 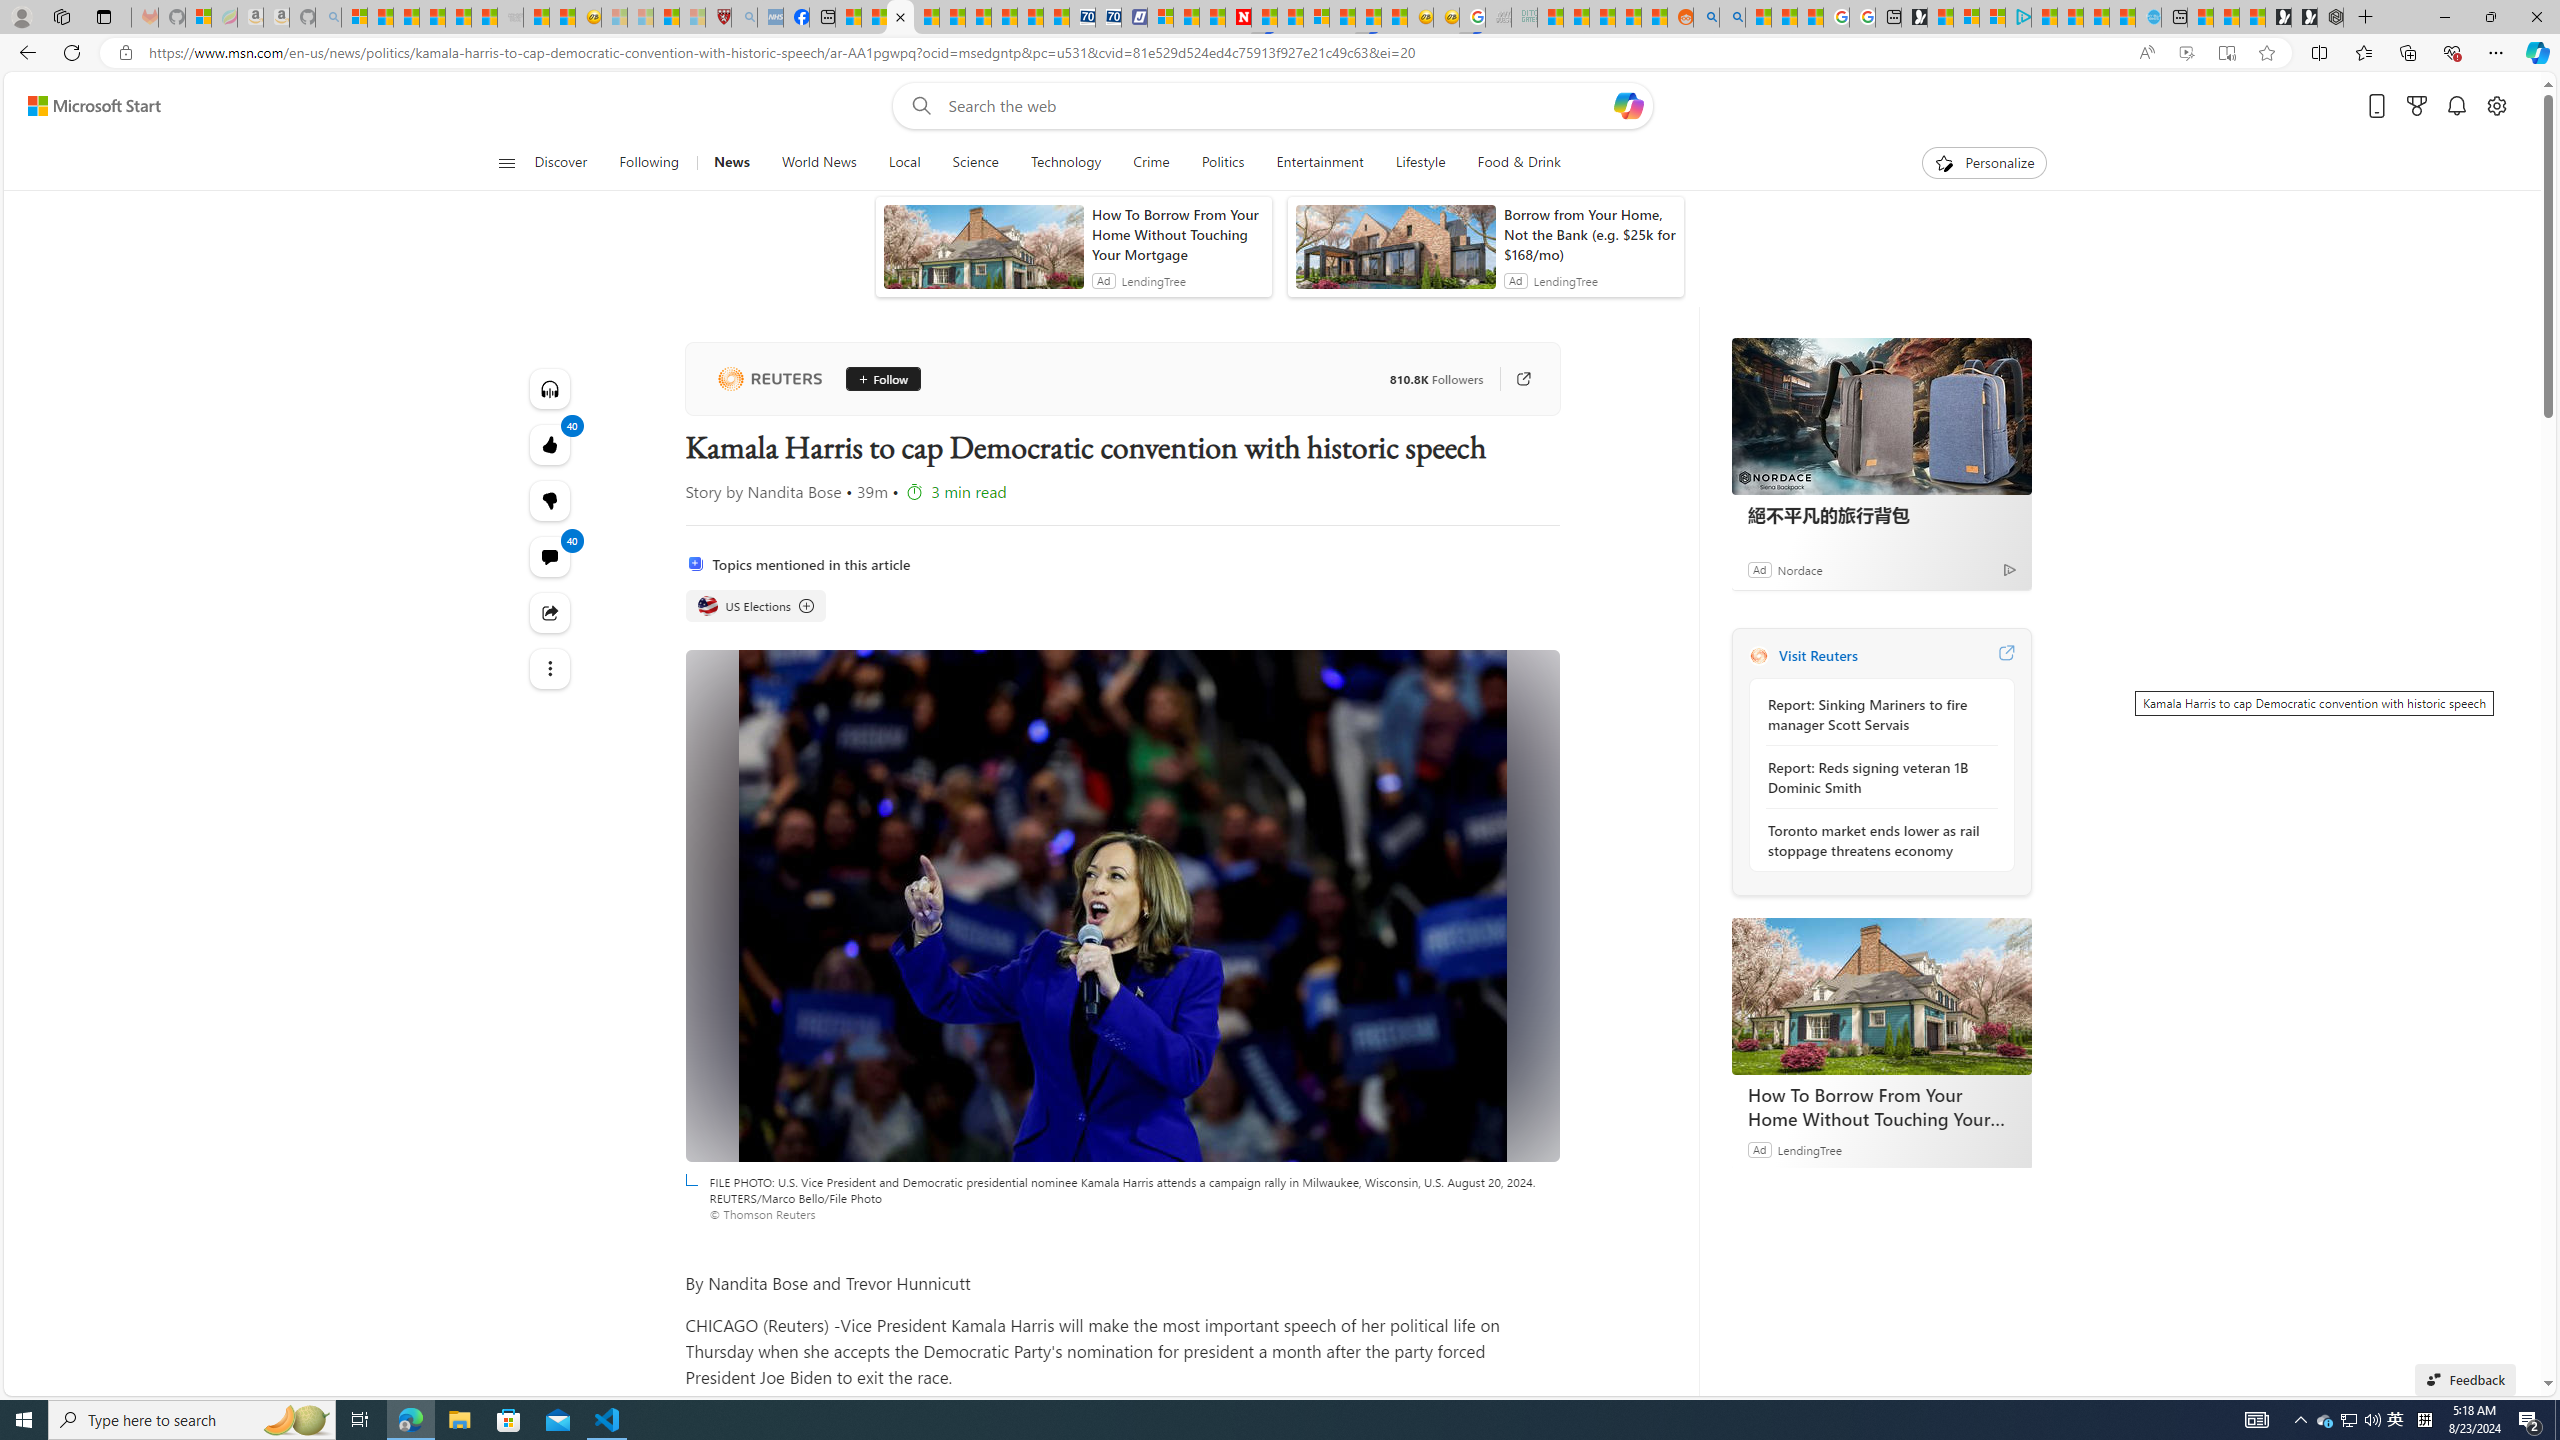 I want to click on 40 Like, so click(x=550, y=444).